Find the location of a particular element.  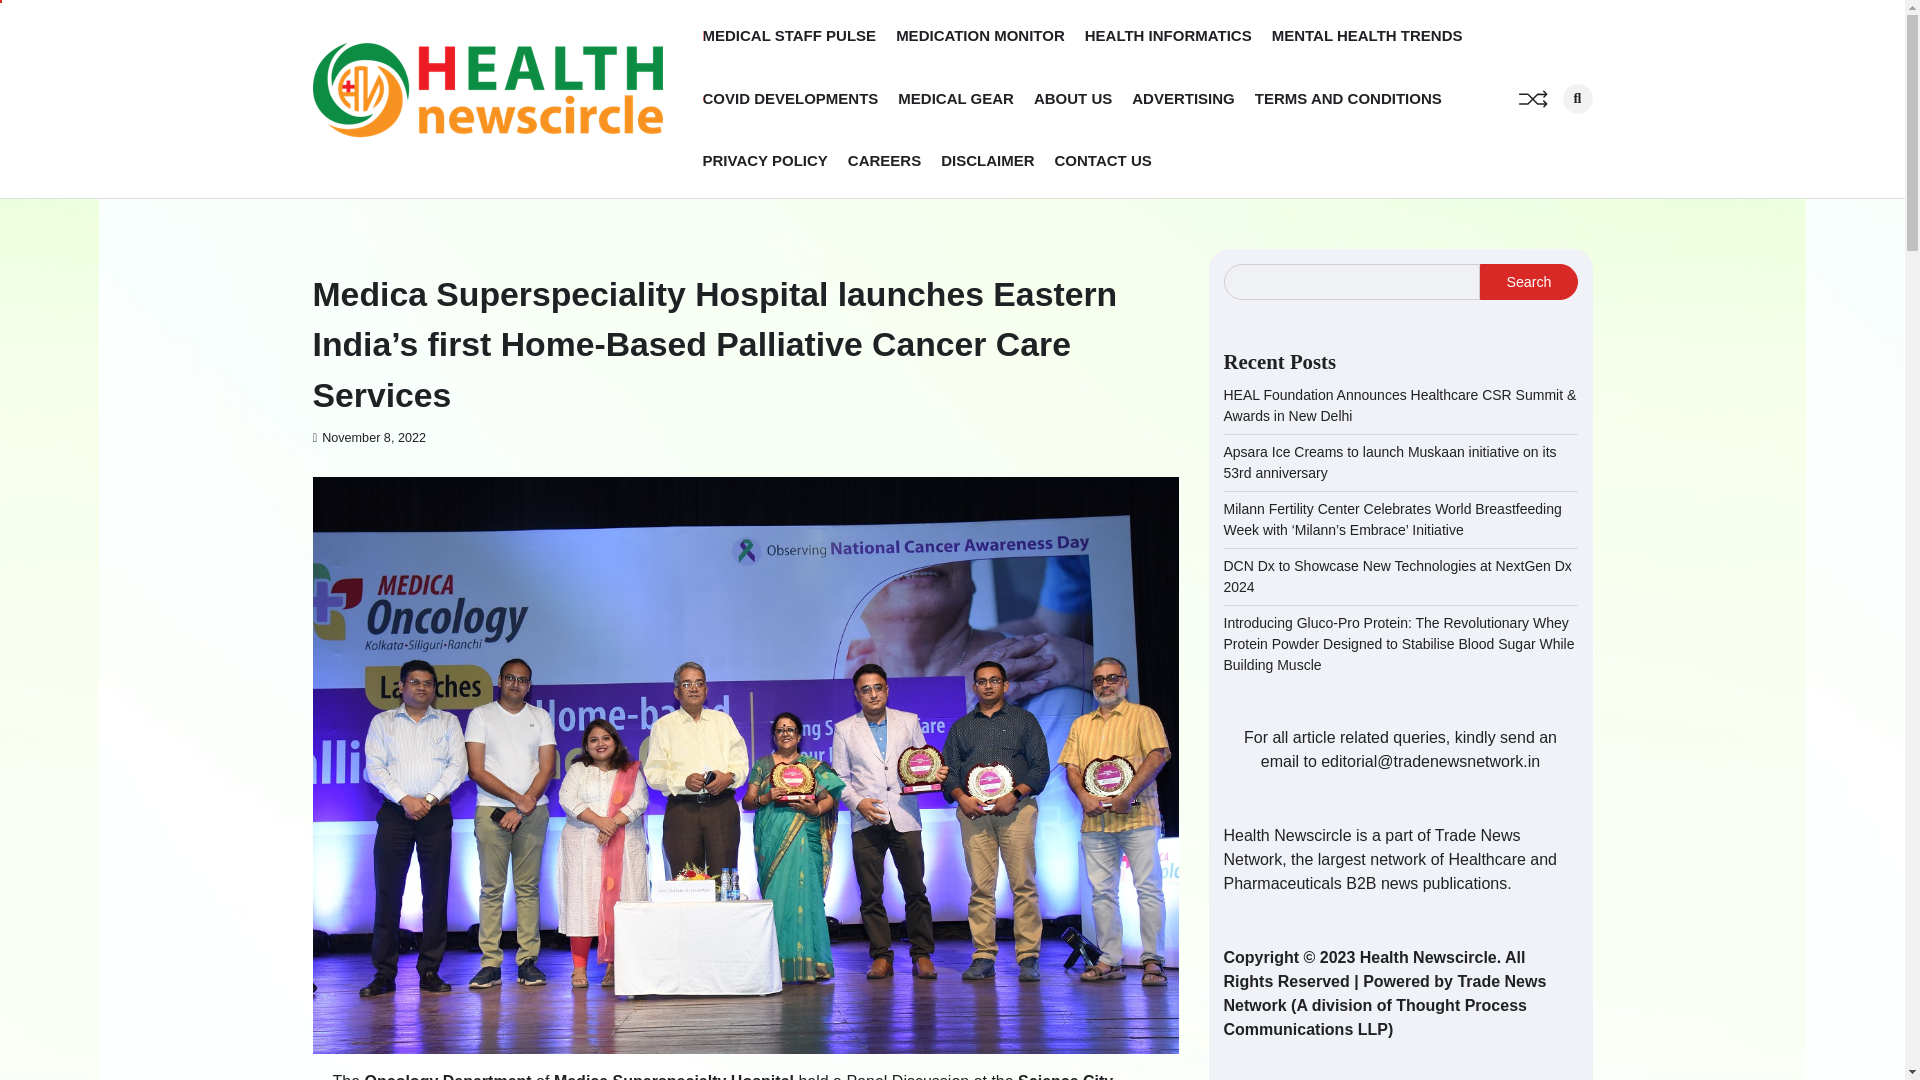

PRIVACY POLICY is located at coordinates (764, 161).